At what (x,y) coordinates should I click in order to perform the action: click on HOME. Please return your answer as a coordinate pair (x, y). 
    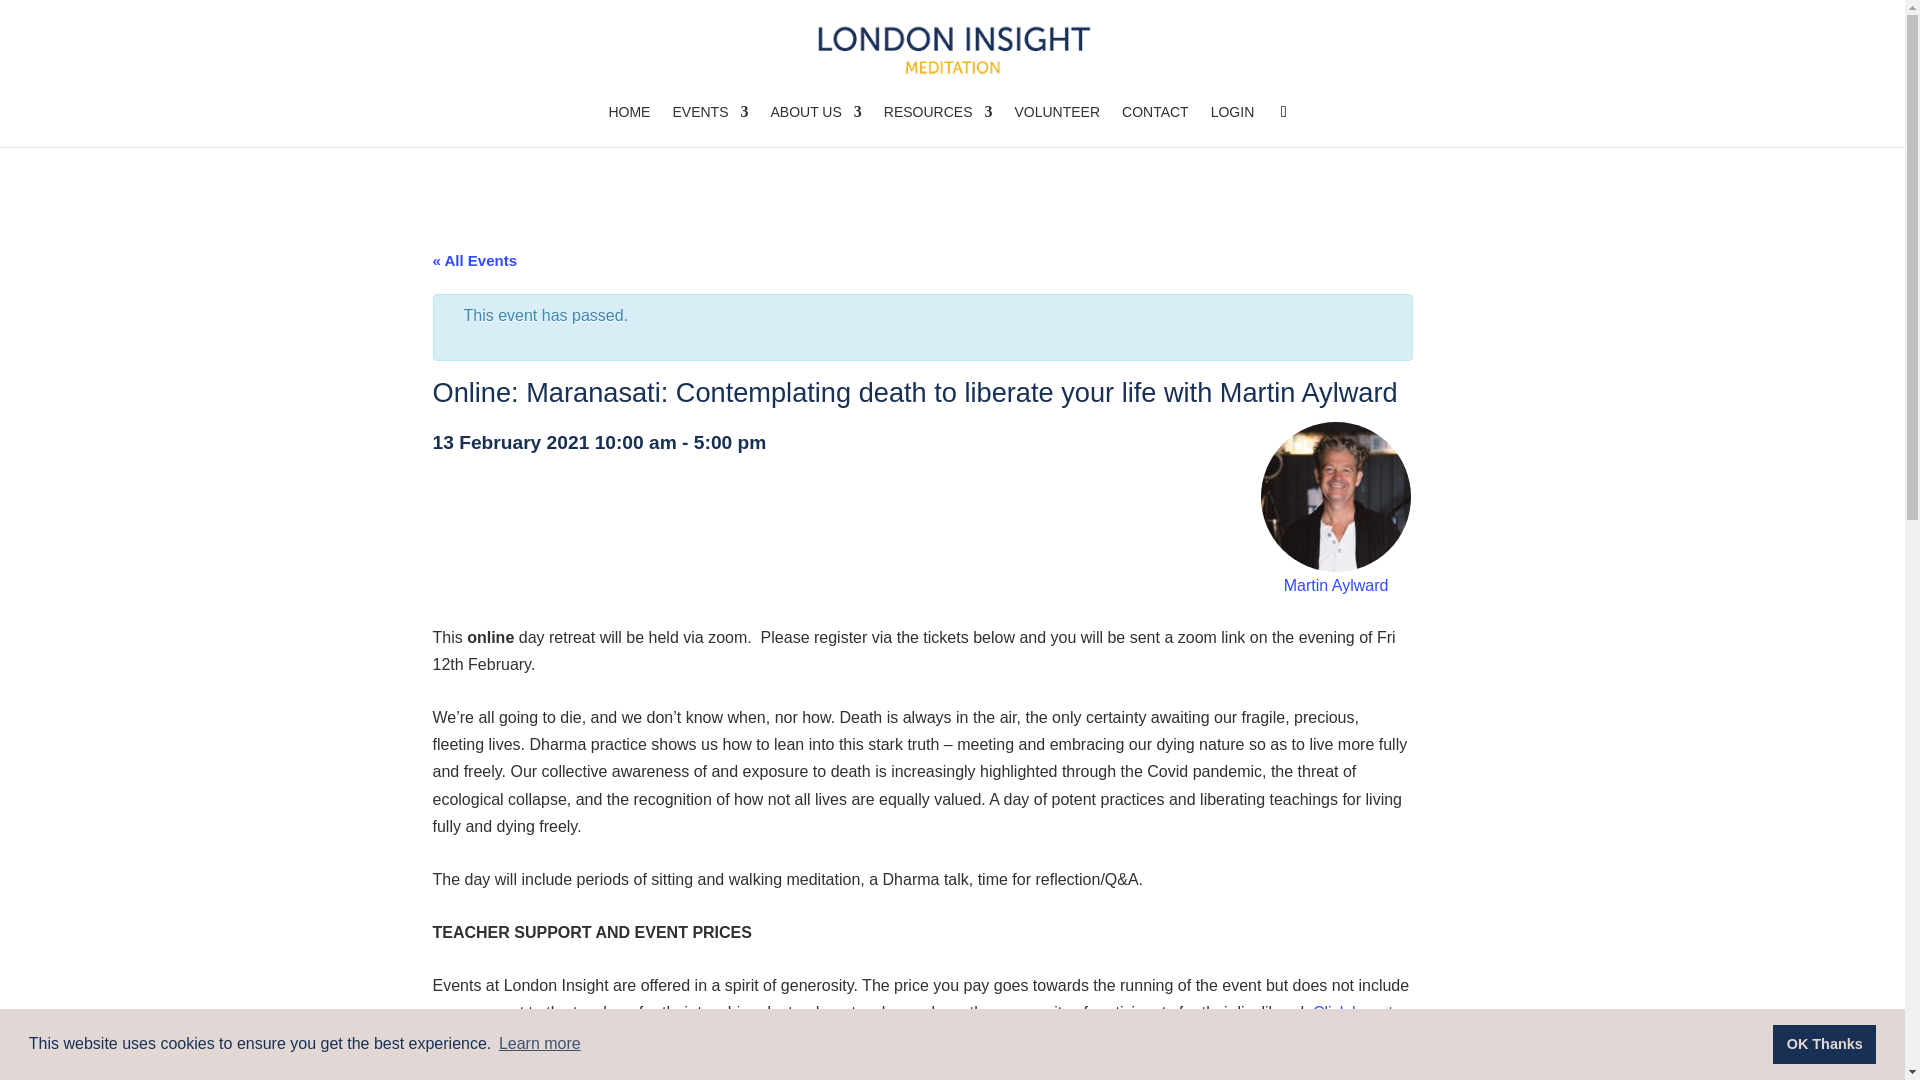
    Looking at the image, I should click on (629, 125).